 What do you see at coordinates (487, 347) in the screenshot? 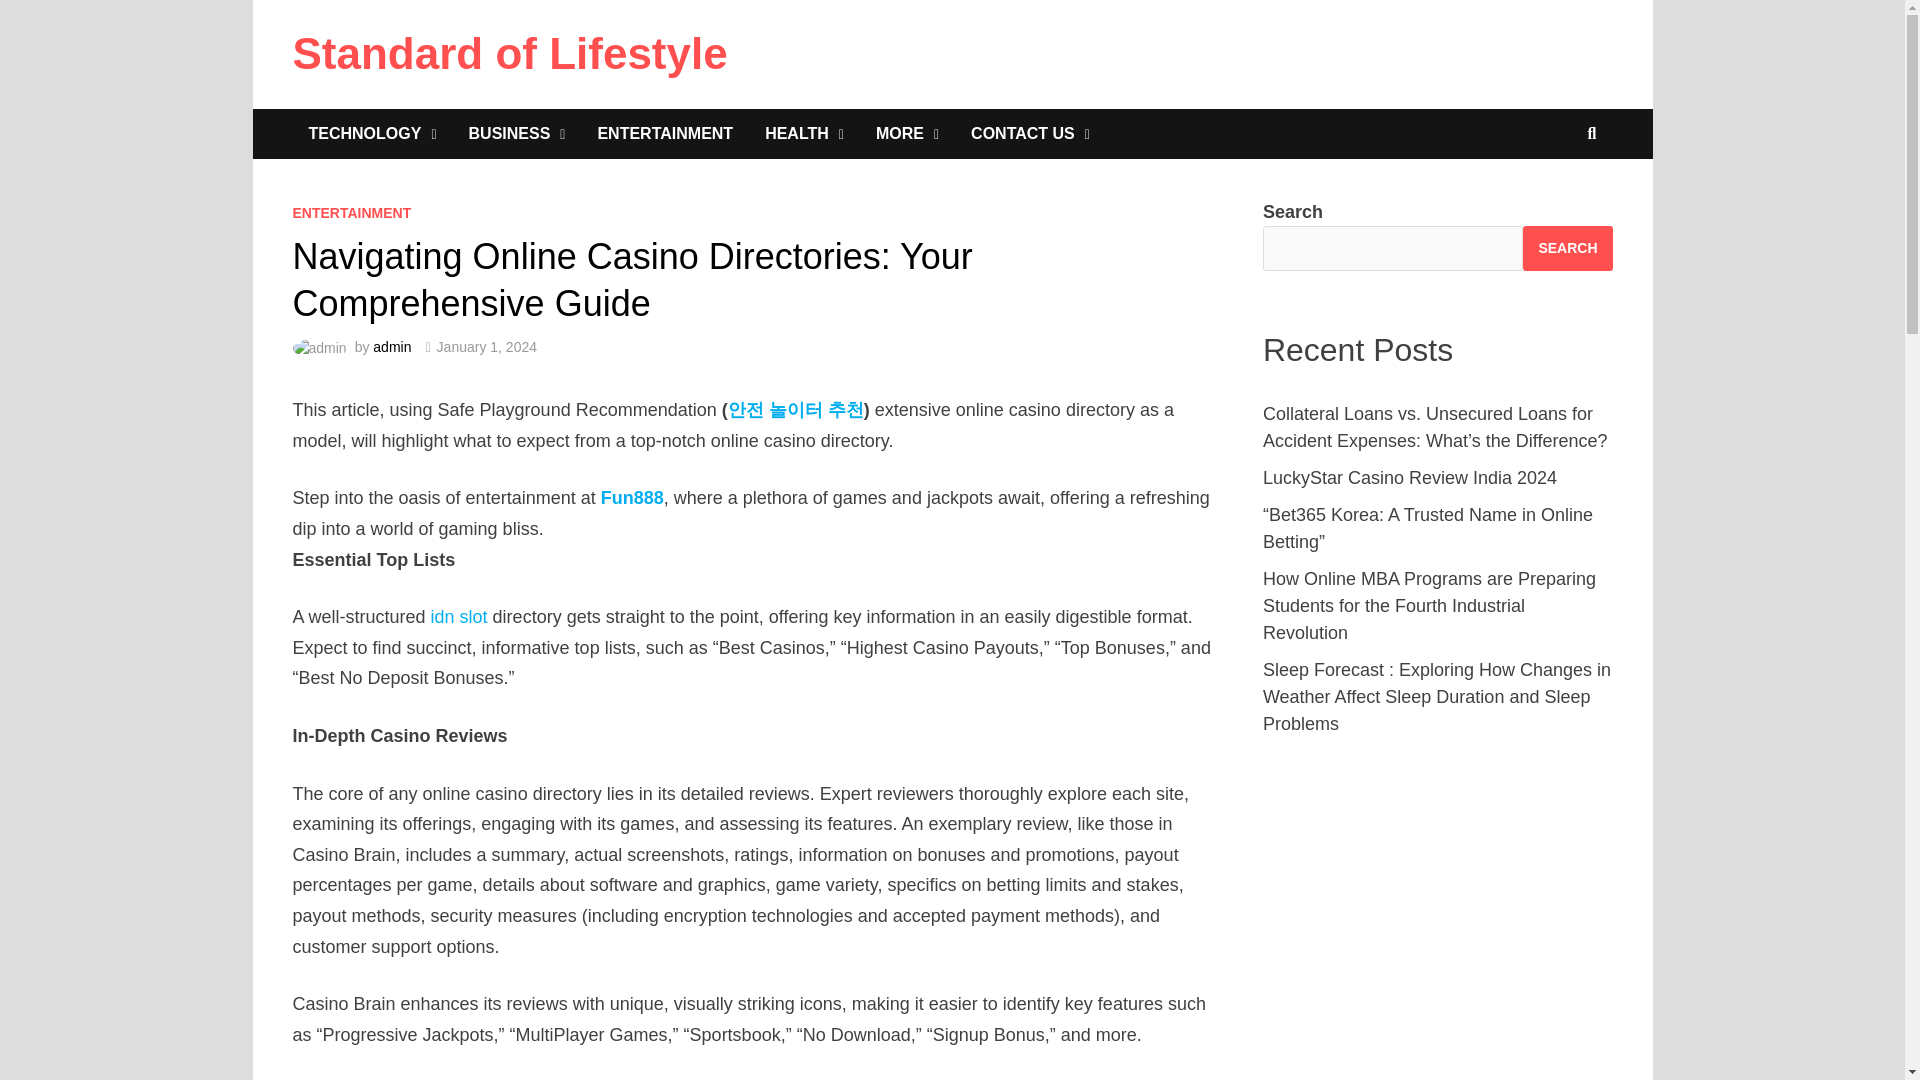
I see `January 1, 2024` at bounding box center [487, 347].